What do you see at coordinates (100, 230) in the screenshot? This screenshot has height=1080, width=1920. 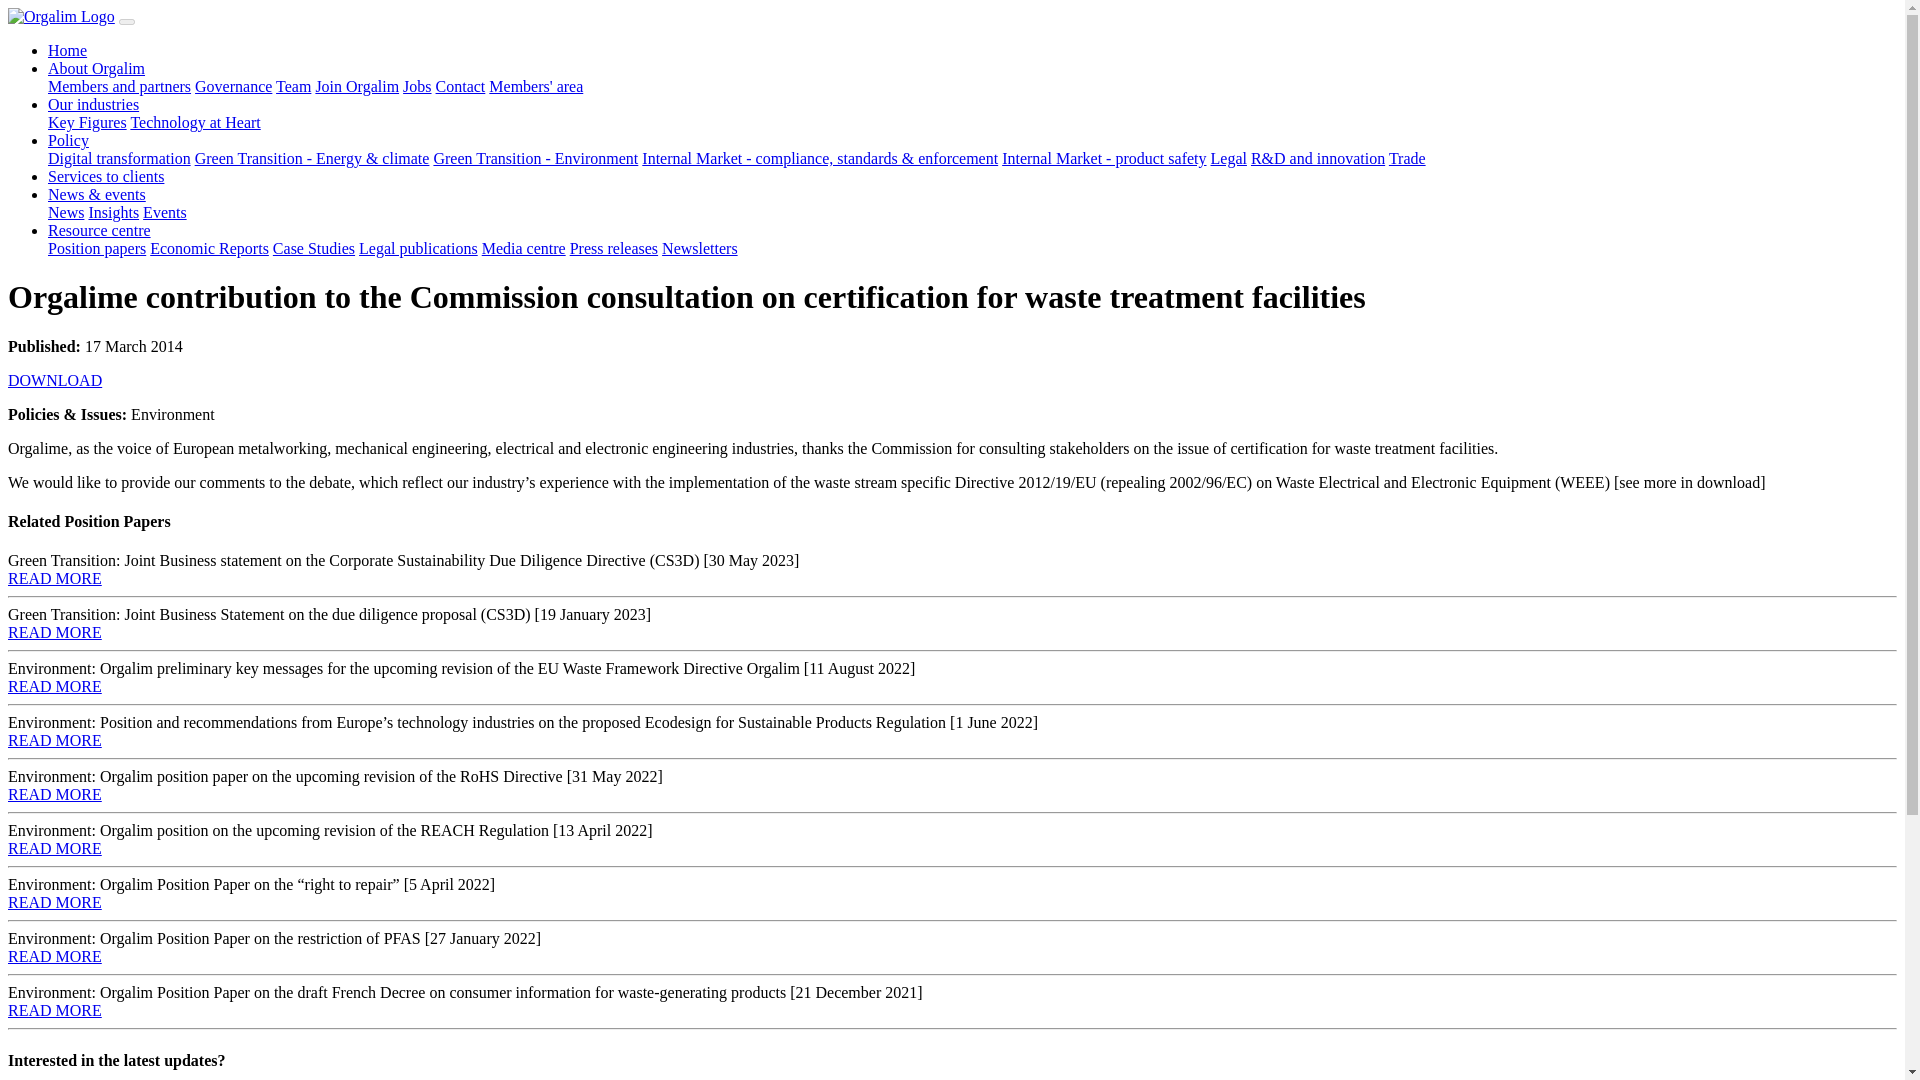 I see `Resource centre` at bounding box center [100, 230].